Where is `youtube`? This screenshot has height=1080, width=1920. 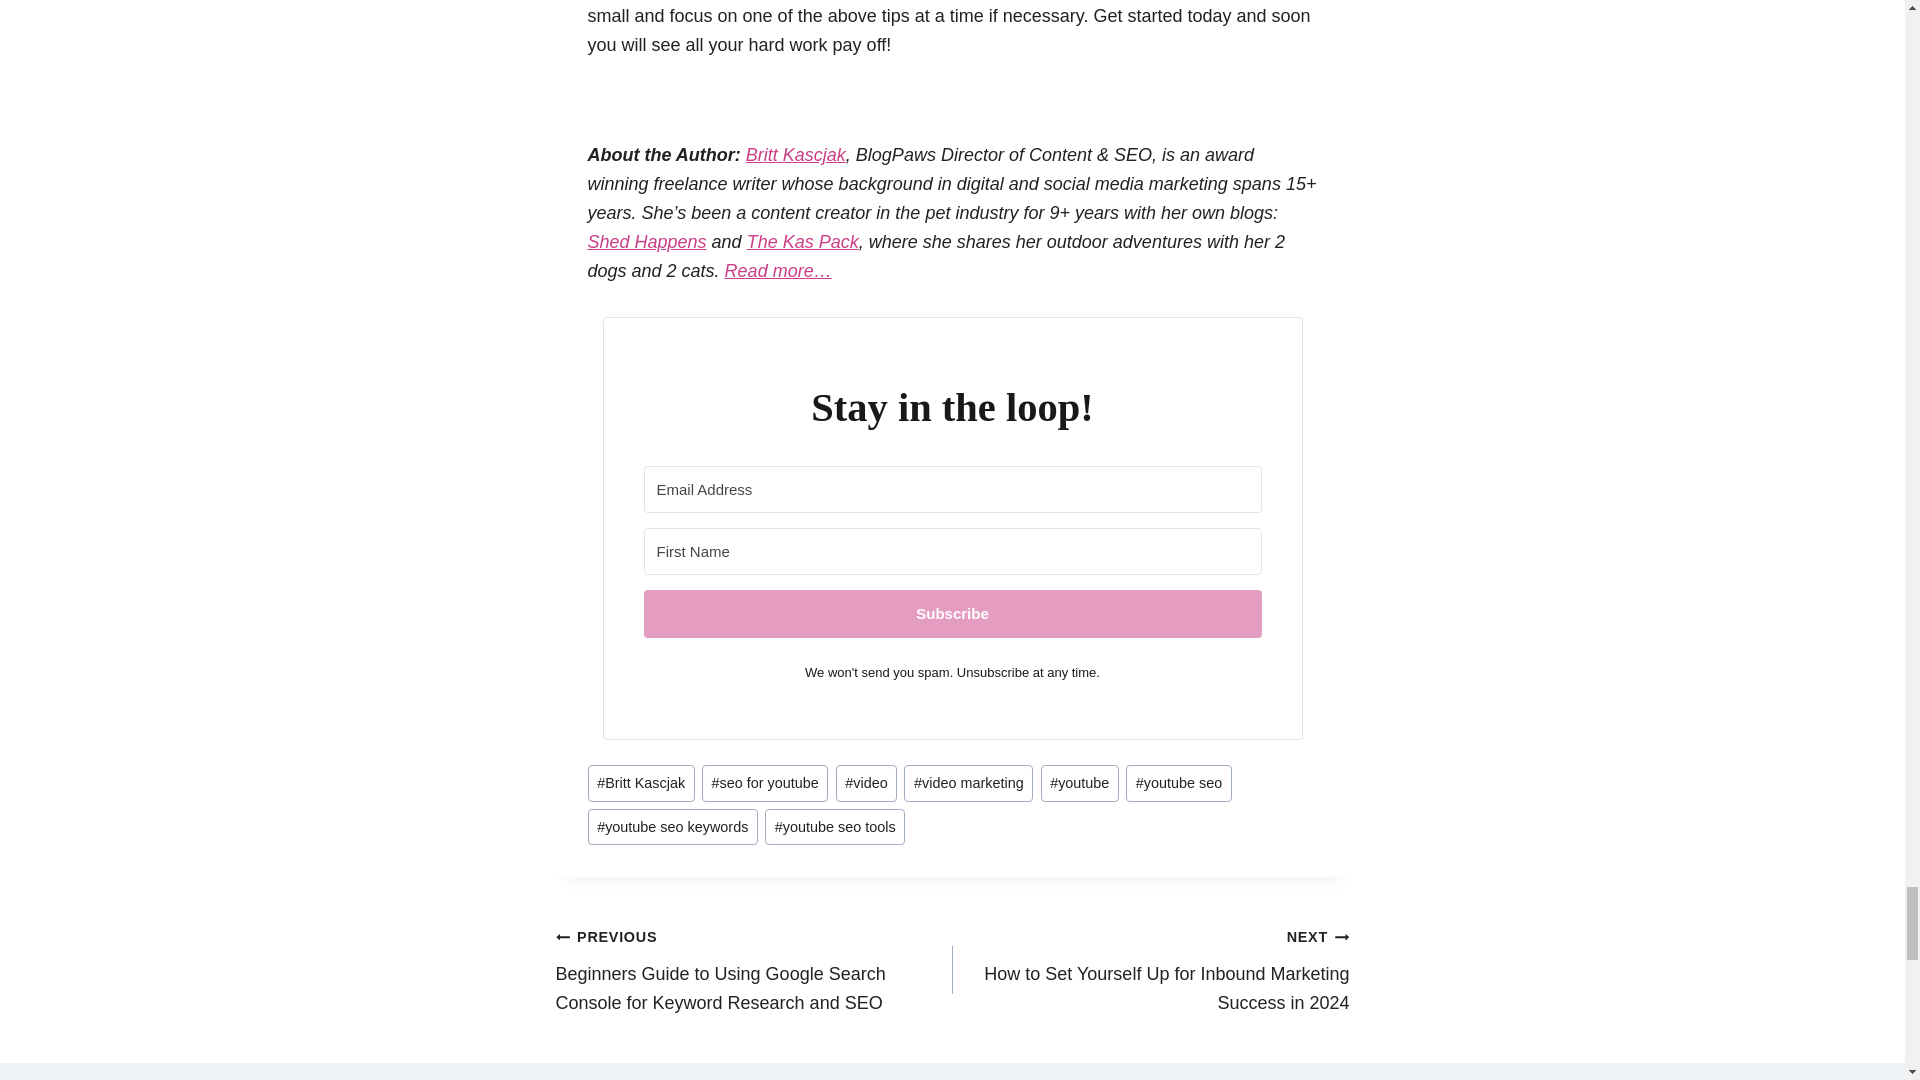
youtube is located at coordinates (1078, 783).